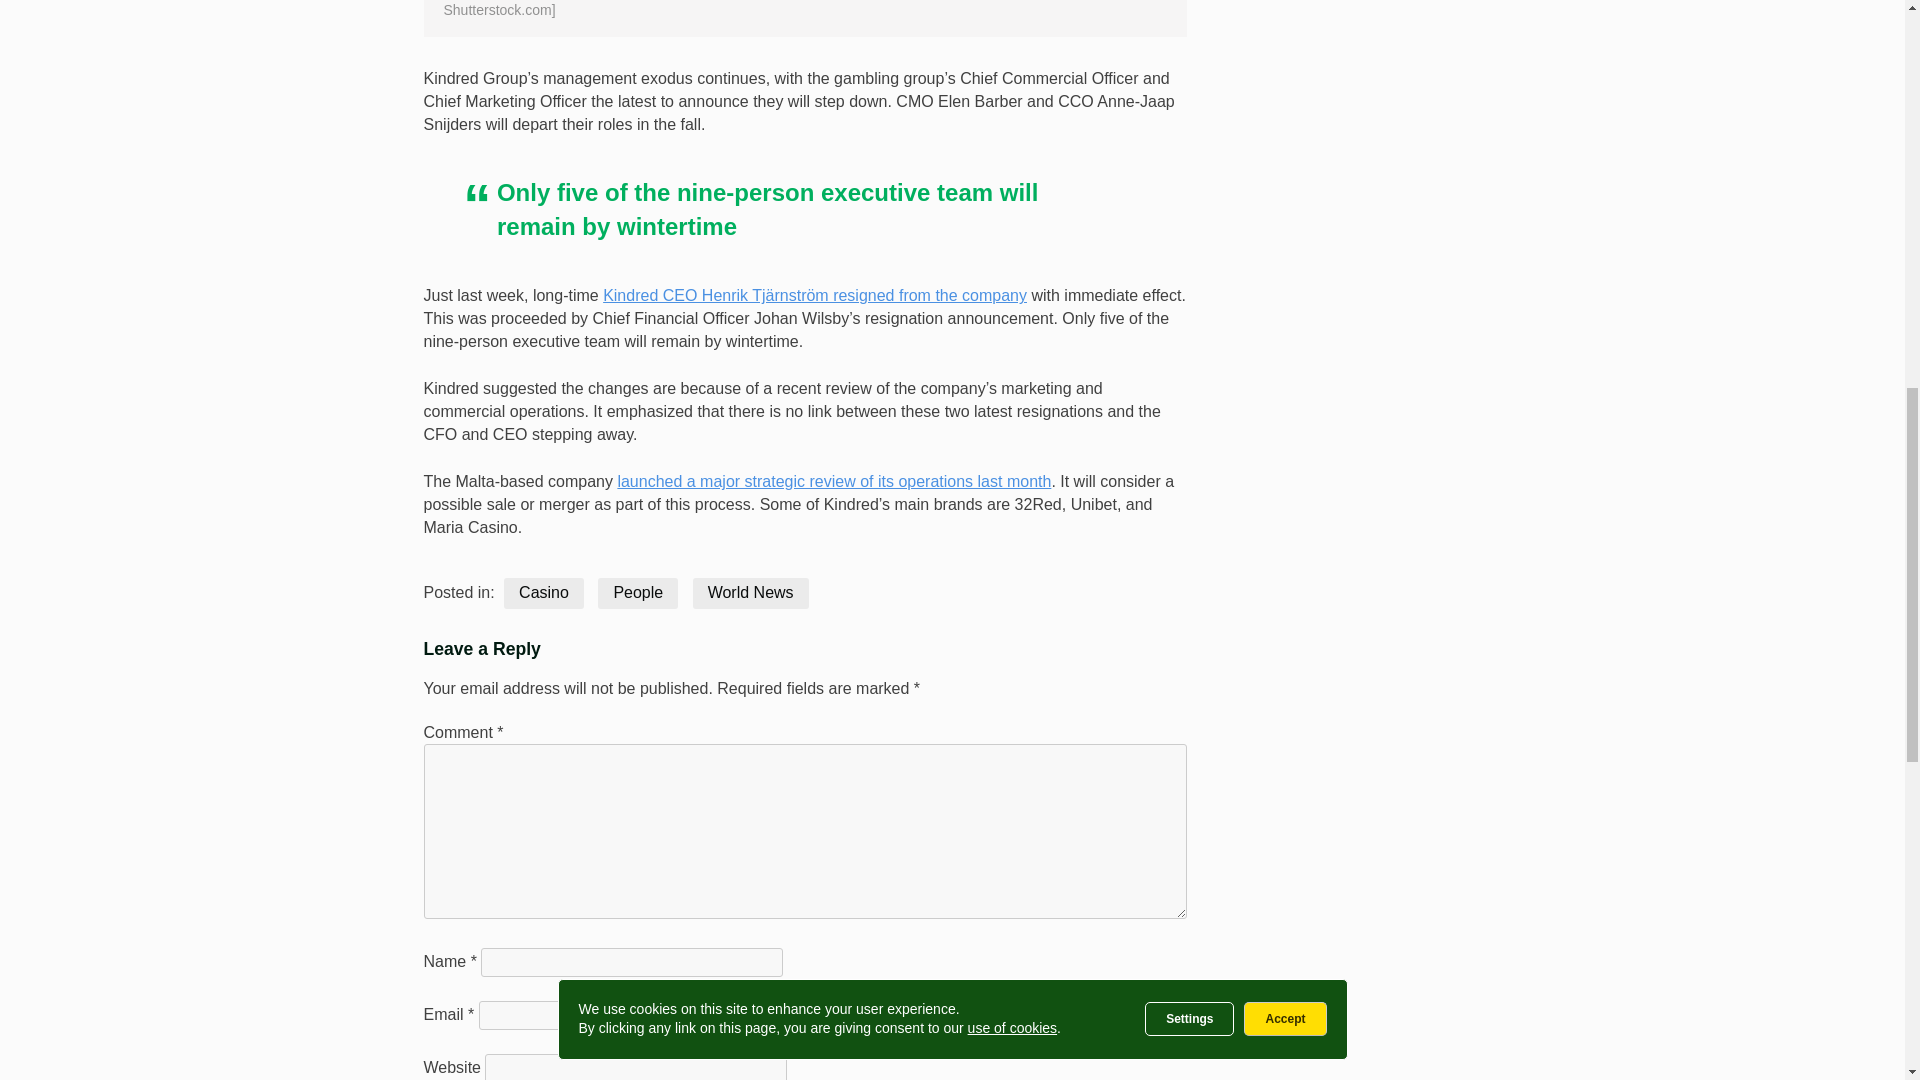  What do you see at coordinates (750, 593) in the screenshot?
I see `World News` at bounding box center [750, 593].